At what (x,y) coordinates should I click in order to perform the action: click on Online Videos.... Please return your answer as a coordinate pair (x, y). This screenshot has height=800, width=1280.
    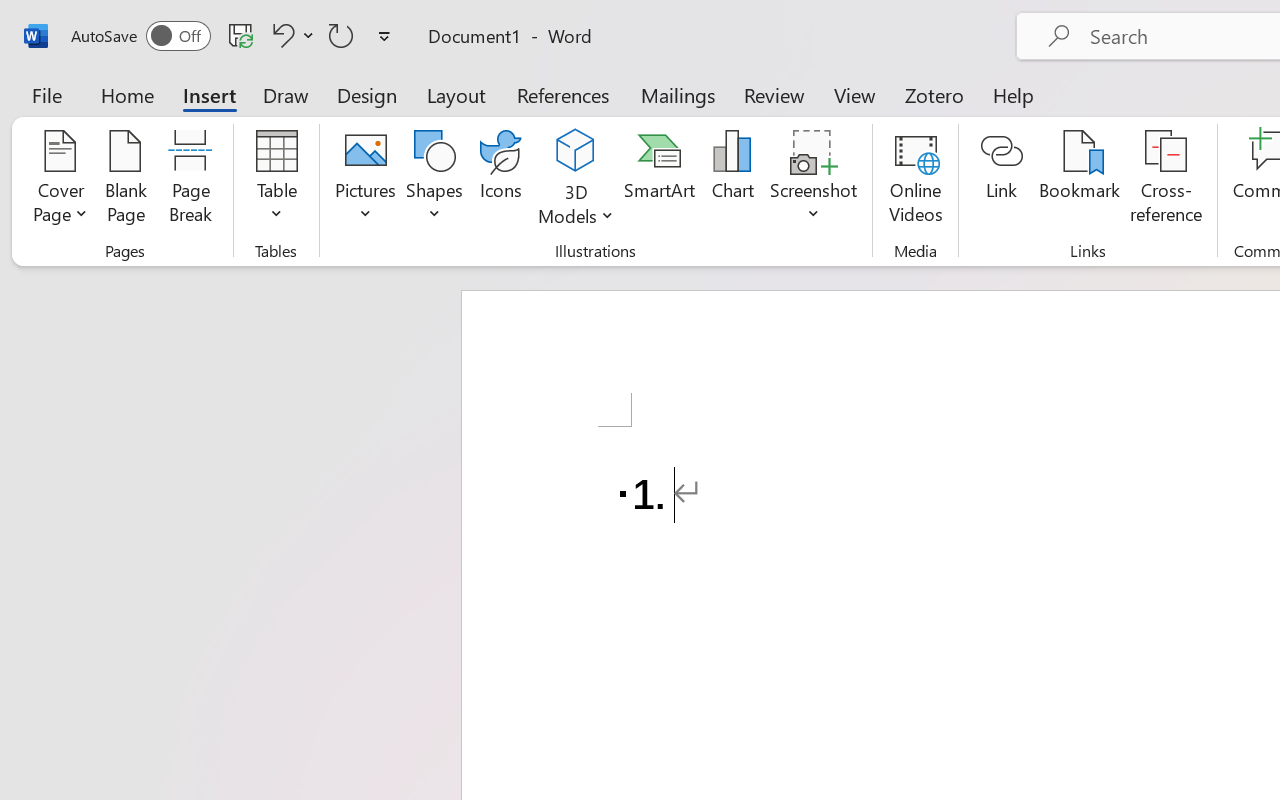
    Looking at the image, I should click on (916, 180).